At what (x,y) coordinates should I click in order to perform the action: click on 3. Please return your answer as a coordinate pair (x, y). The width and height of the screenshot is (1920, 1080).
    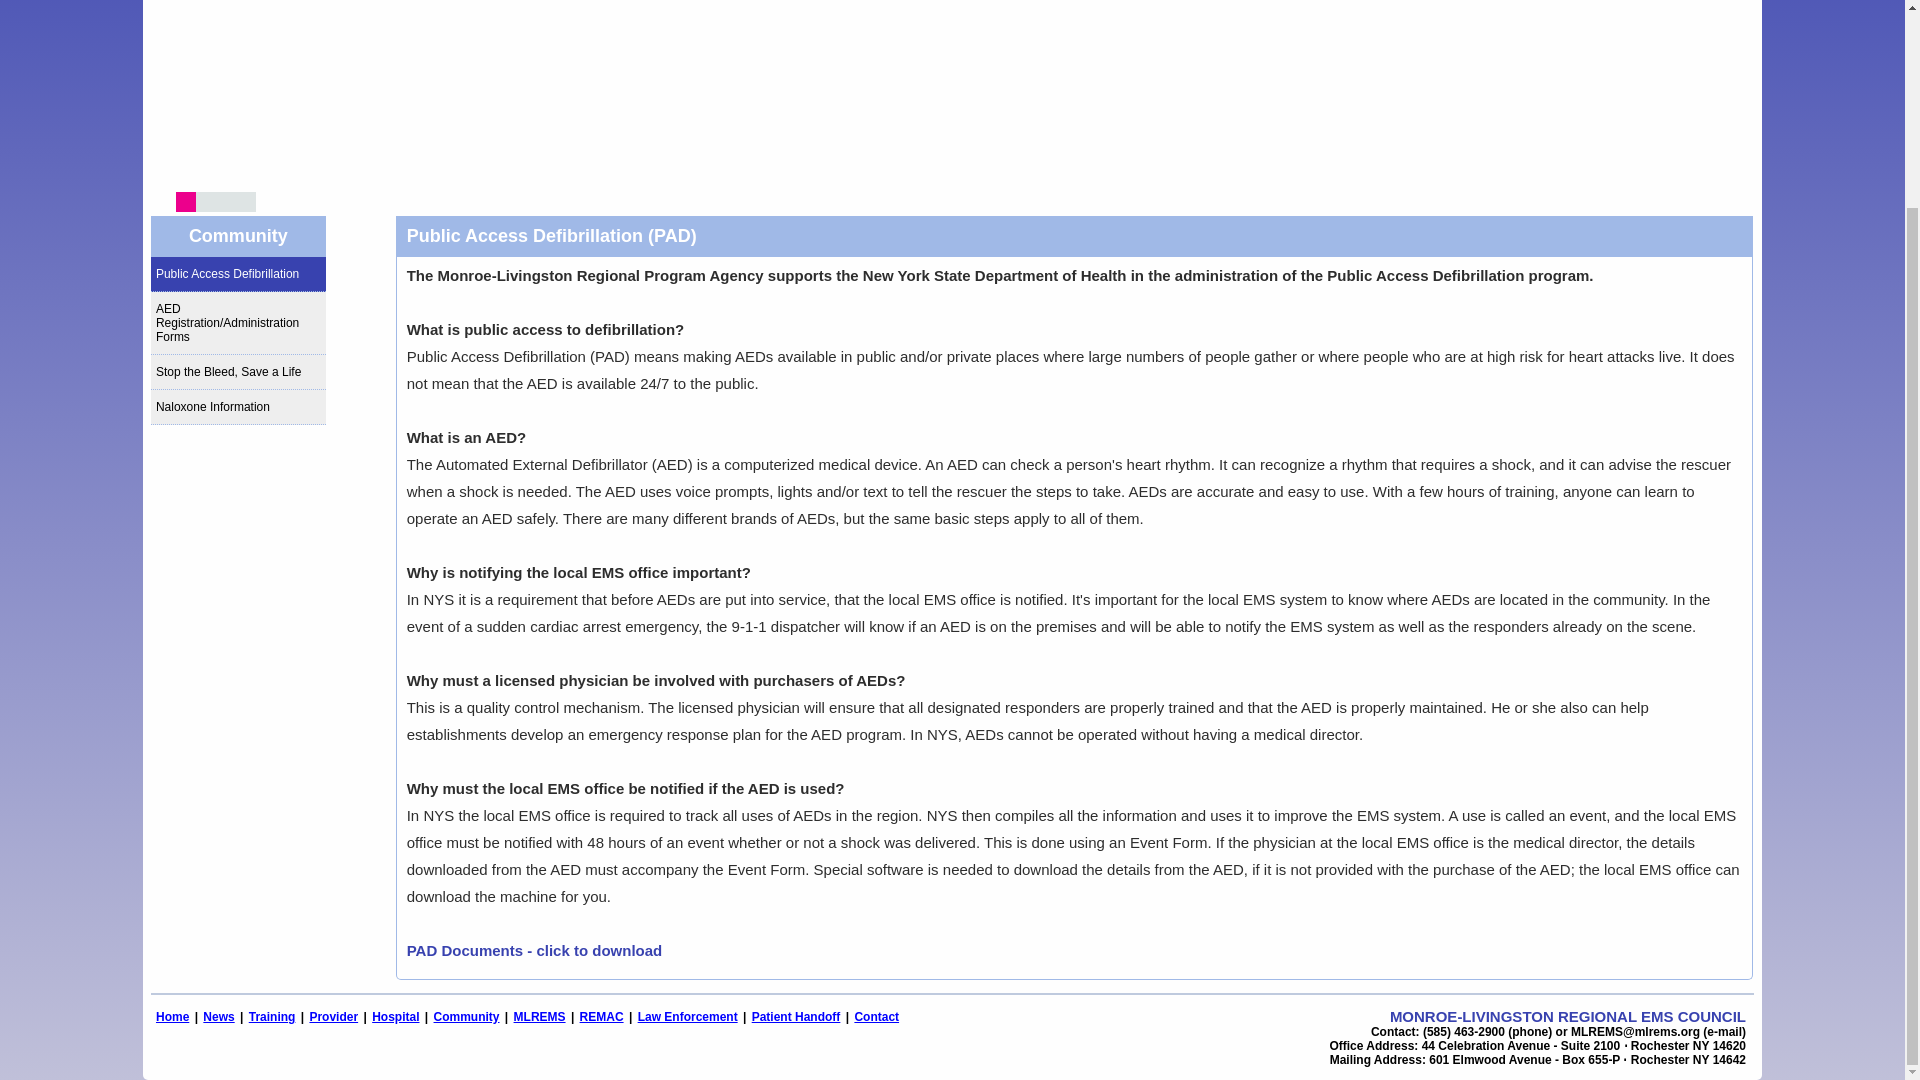
    Looking at the image, I should click on (226, 202).